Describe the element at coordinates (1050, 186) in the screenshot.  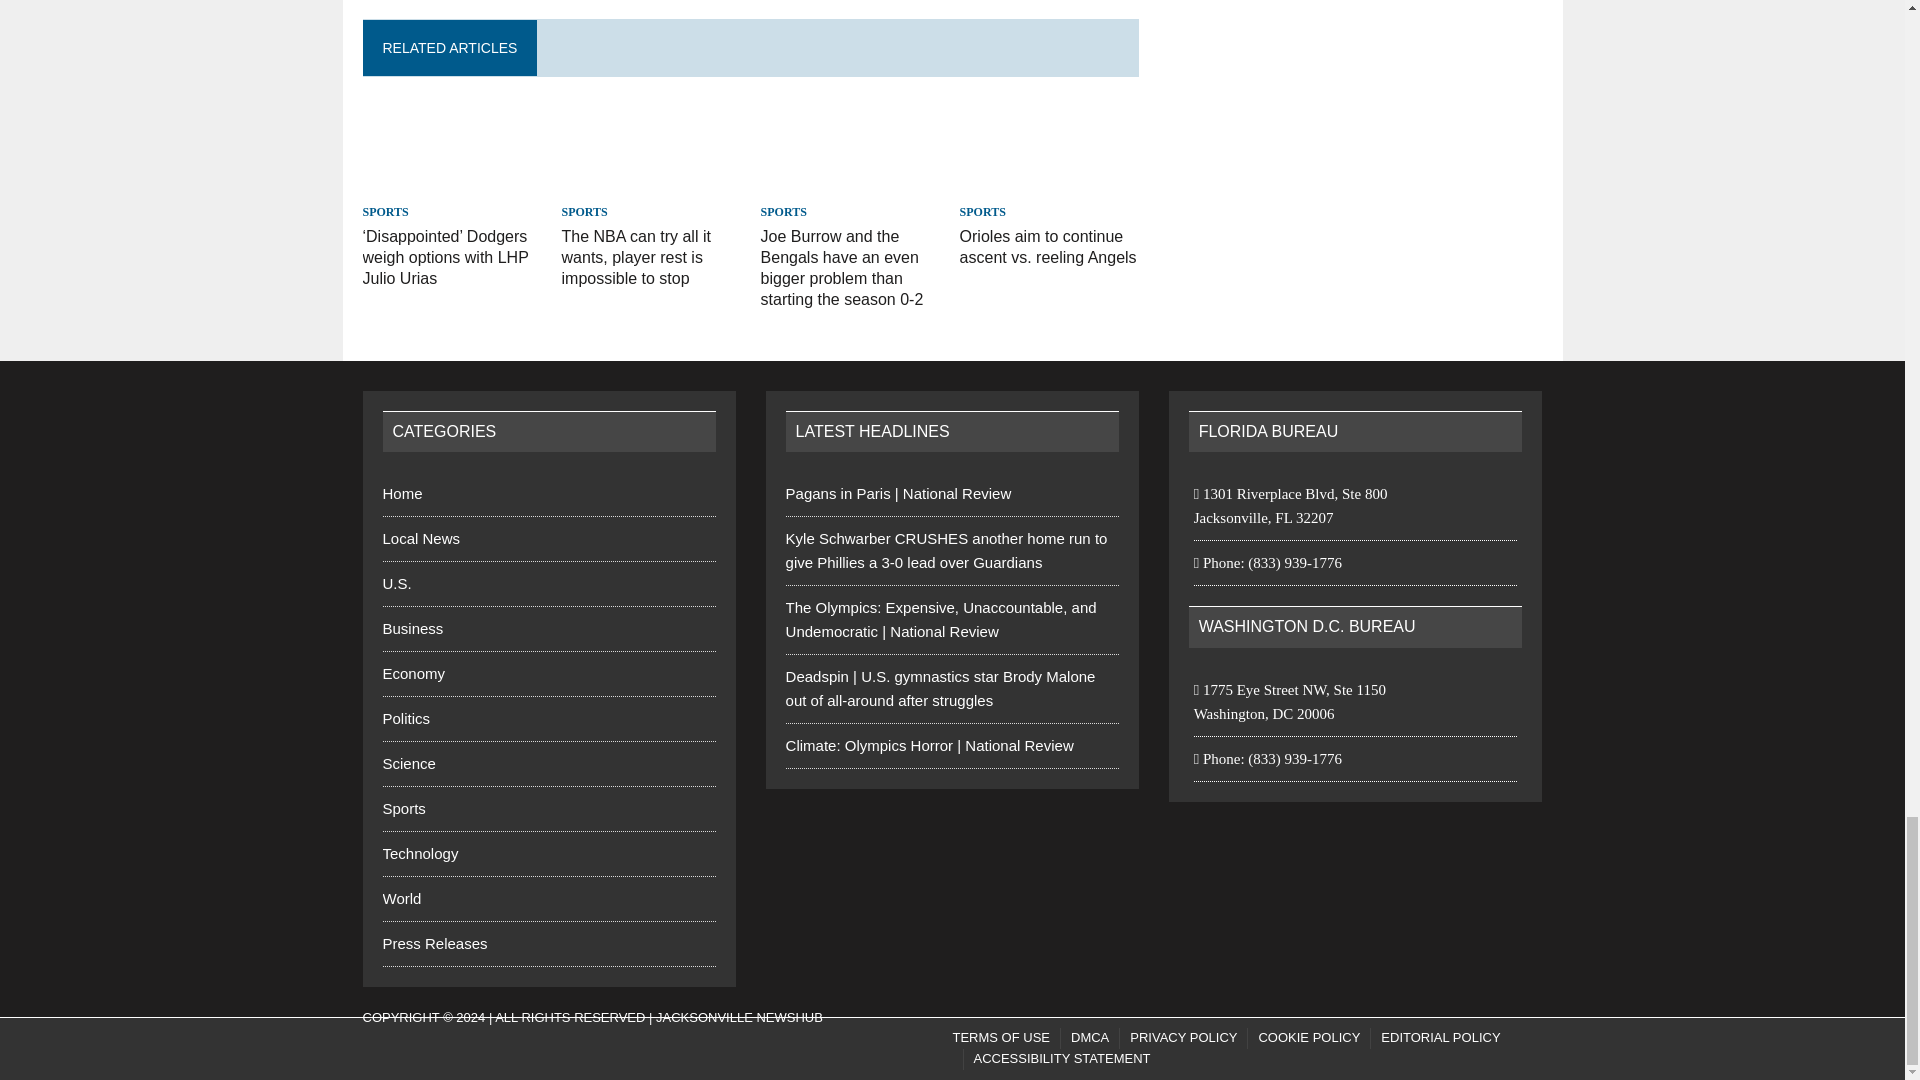
I see `Orioles aim to continue ascent vs. reeling Angels` at that location.